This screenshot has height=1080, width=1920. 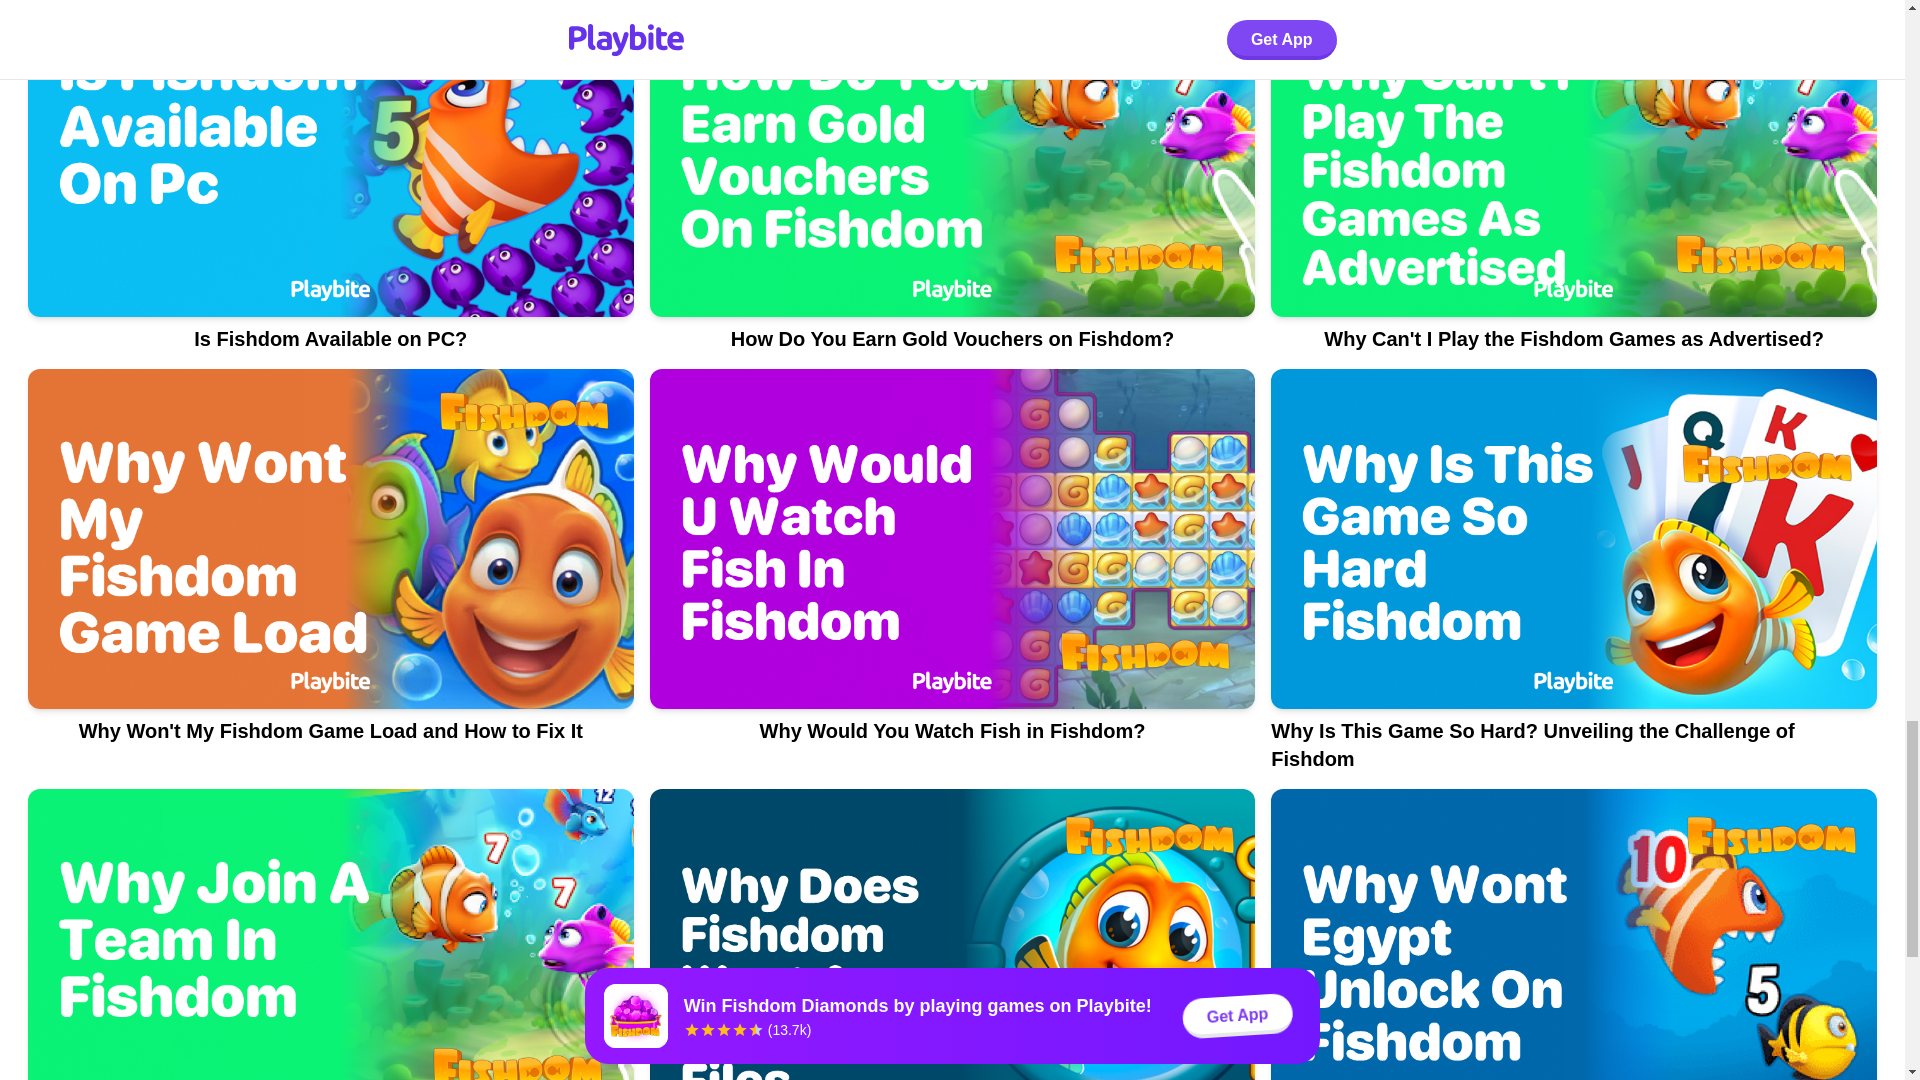 I want to click on Why Does Fishdom Want Access to Media Files on Your Device?, so click(x=952, y=934).